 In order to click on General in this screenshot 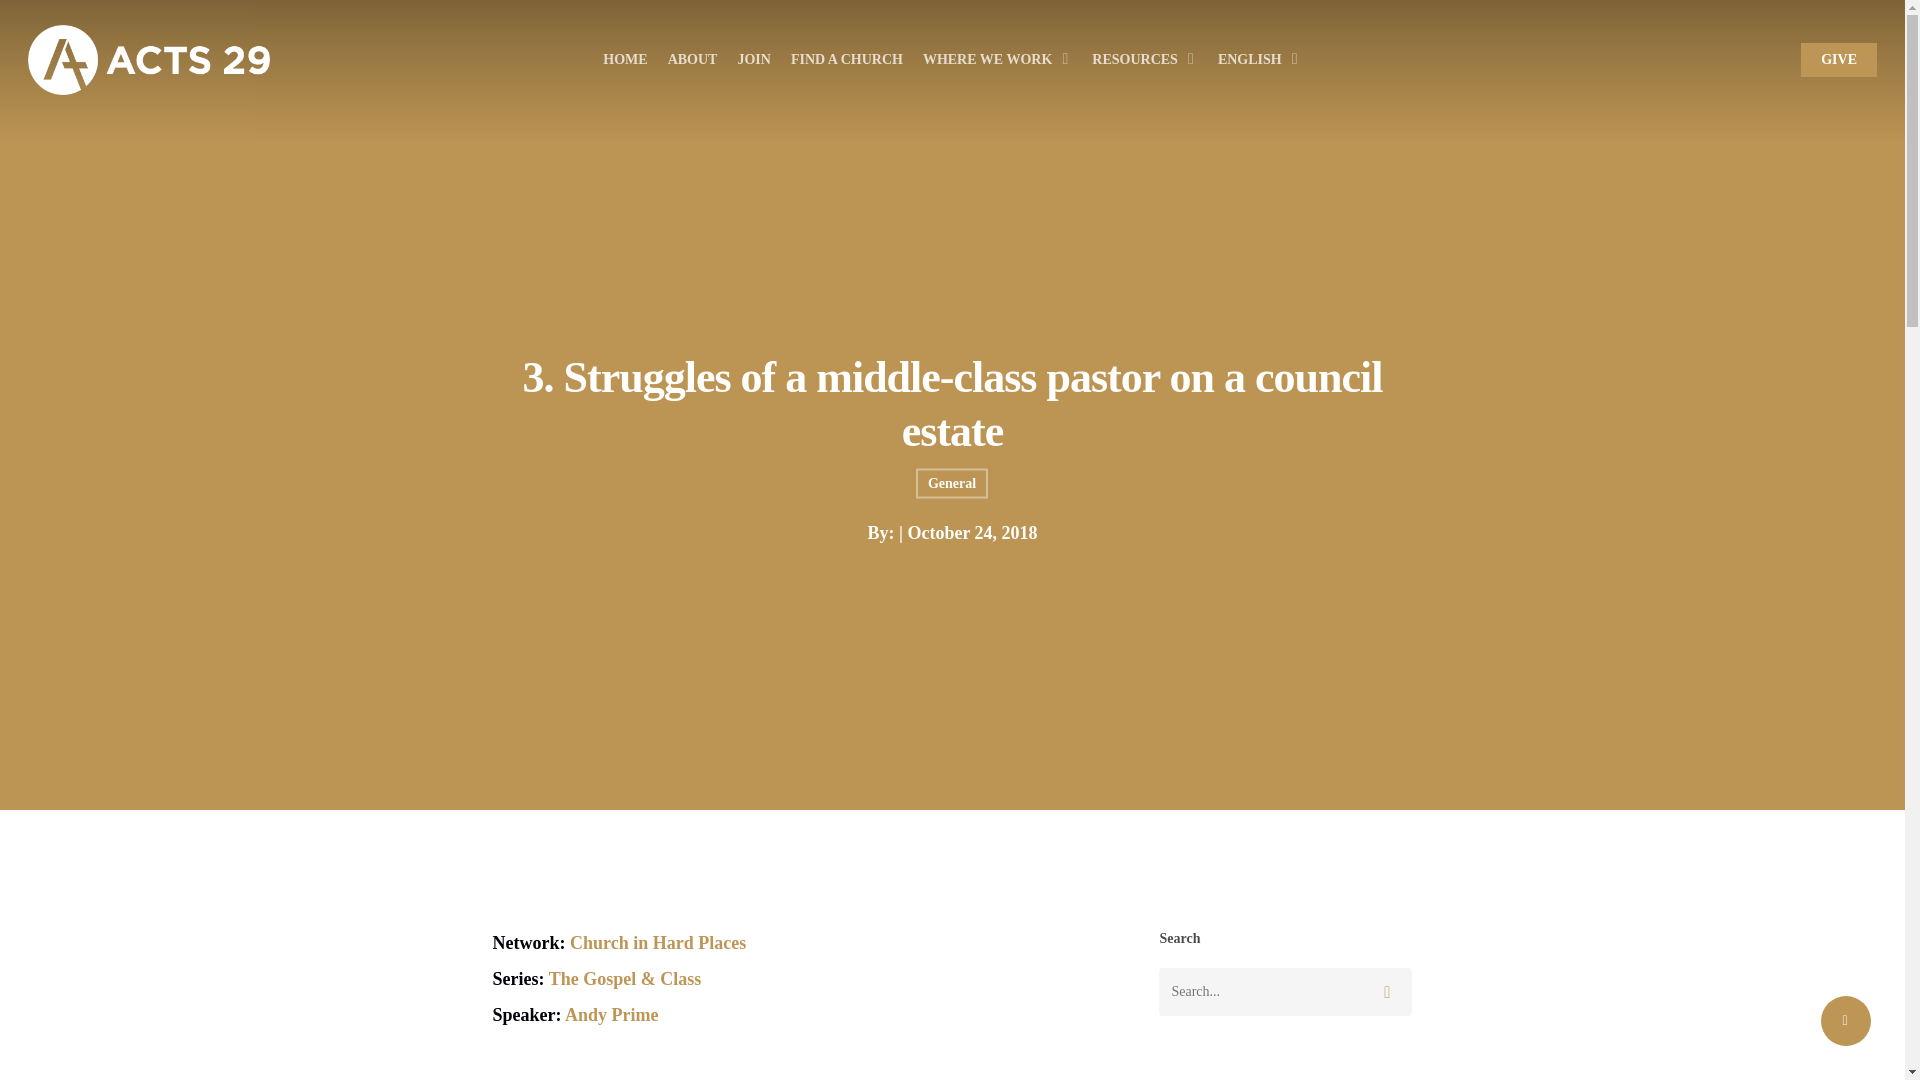, I will do `click(952, 482)`.